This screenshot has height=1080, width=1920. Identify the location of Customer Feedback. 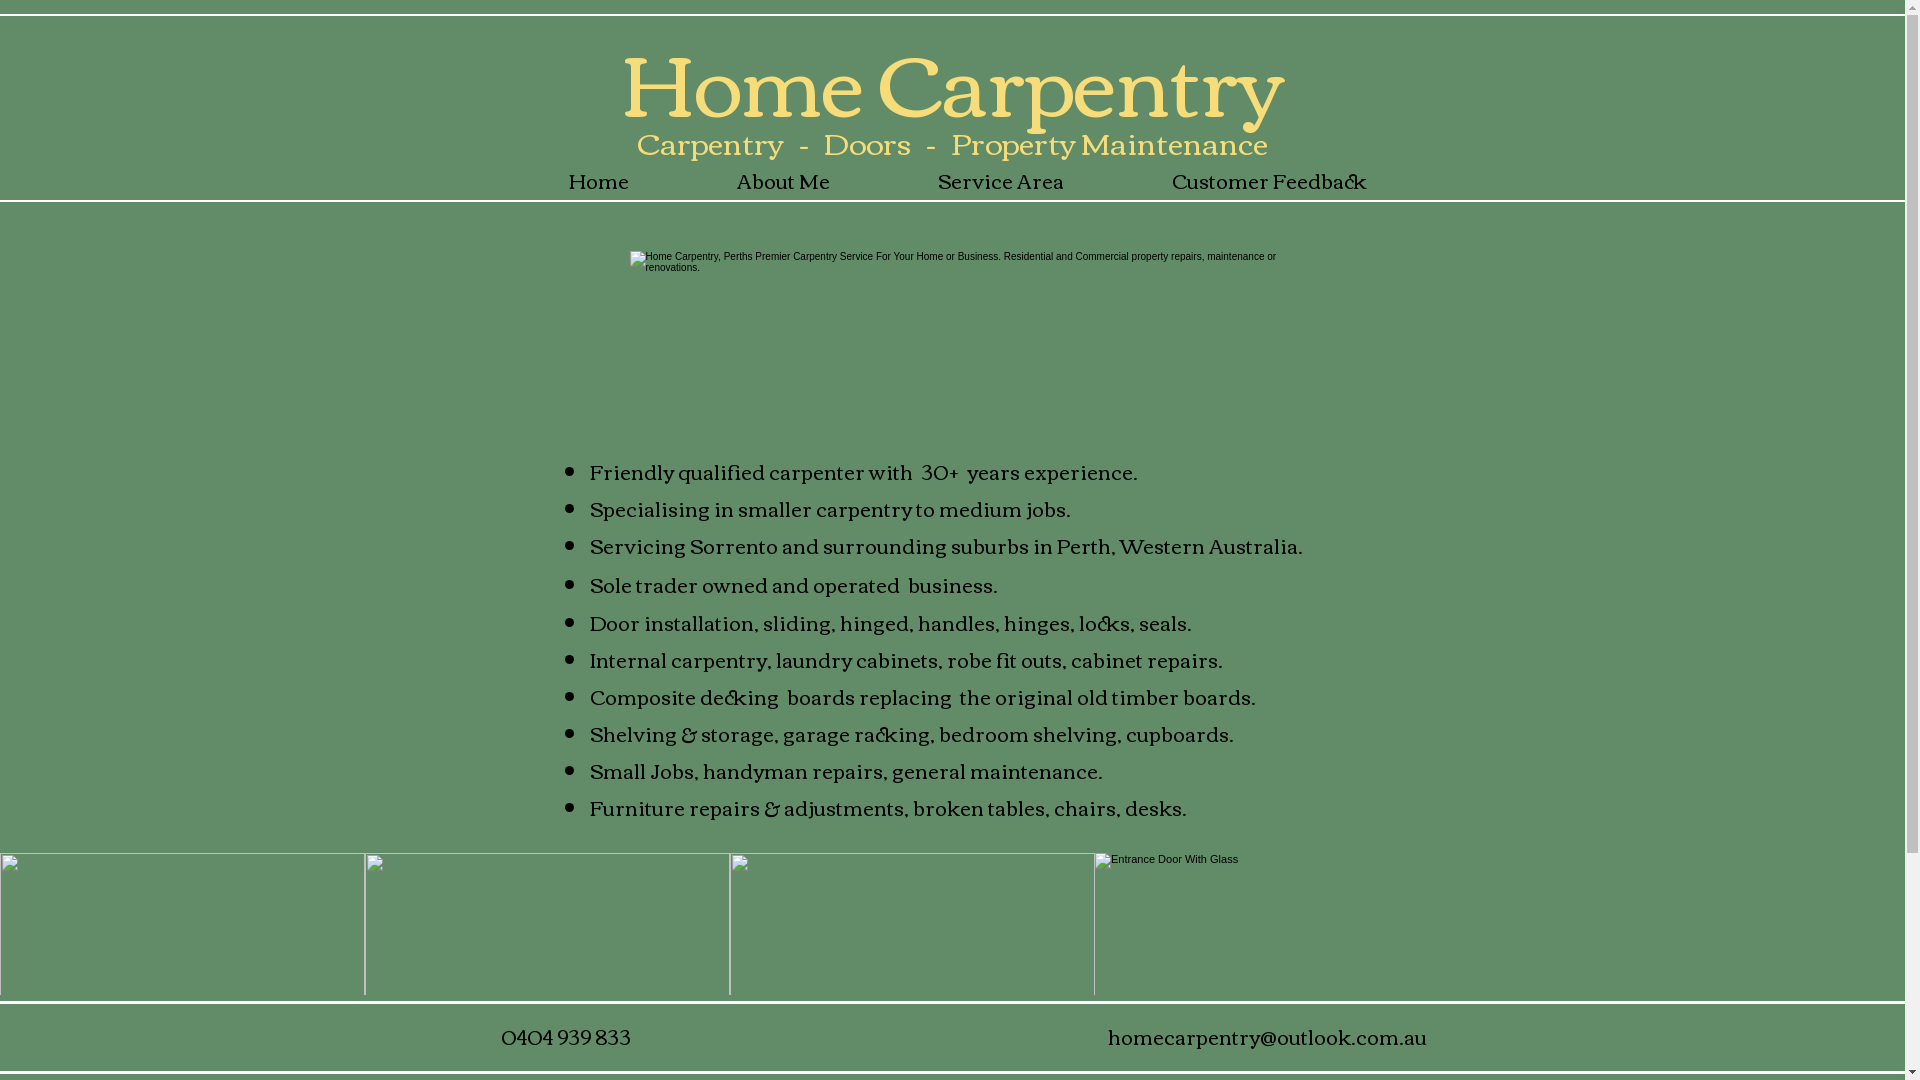
(1270, 180).